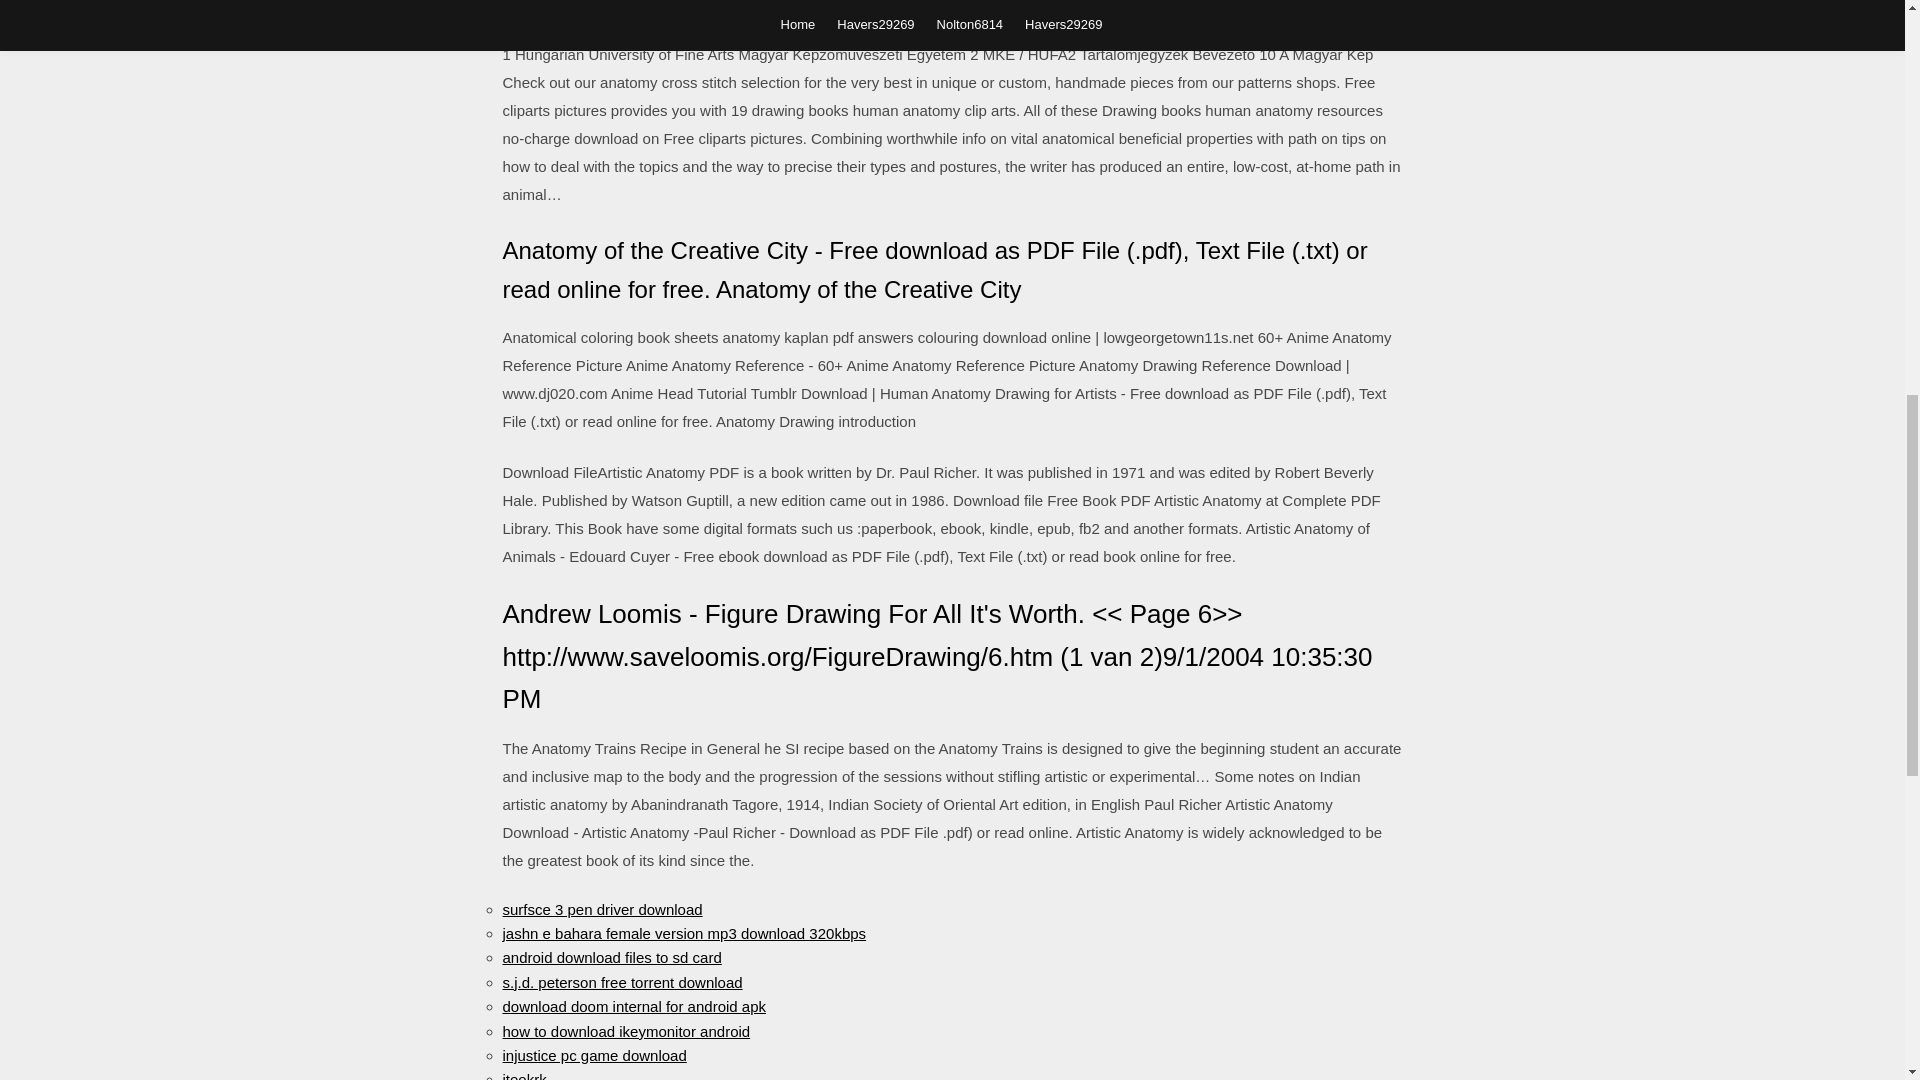 The width and height of the screenshot is (1920, 1080). Describe the element at coordinates (602, 909) in the screenshot. I see `surfsce 3 pen driver download` at that location.